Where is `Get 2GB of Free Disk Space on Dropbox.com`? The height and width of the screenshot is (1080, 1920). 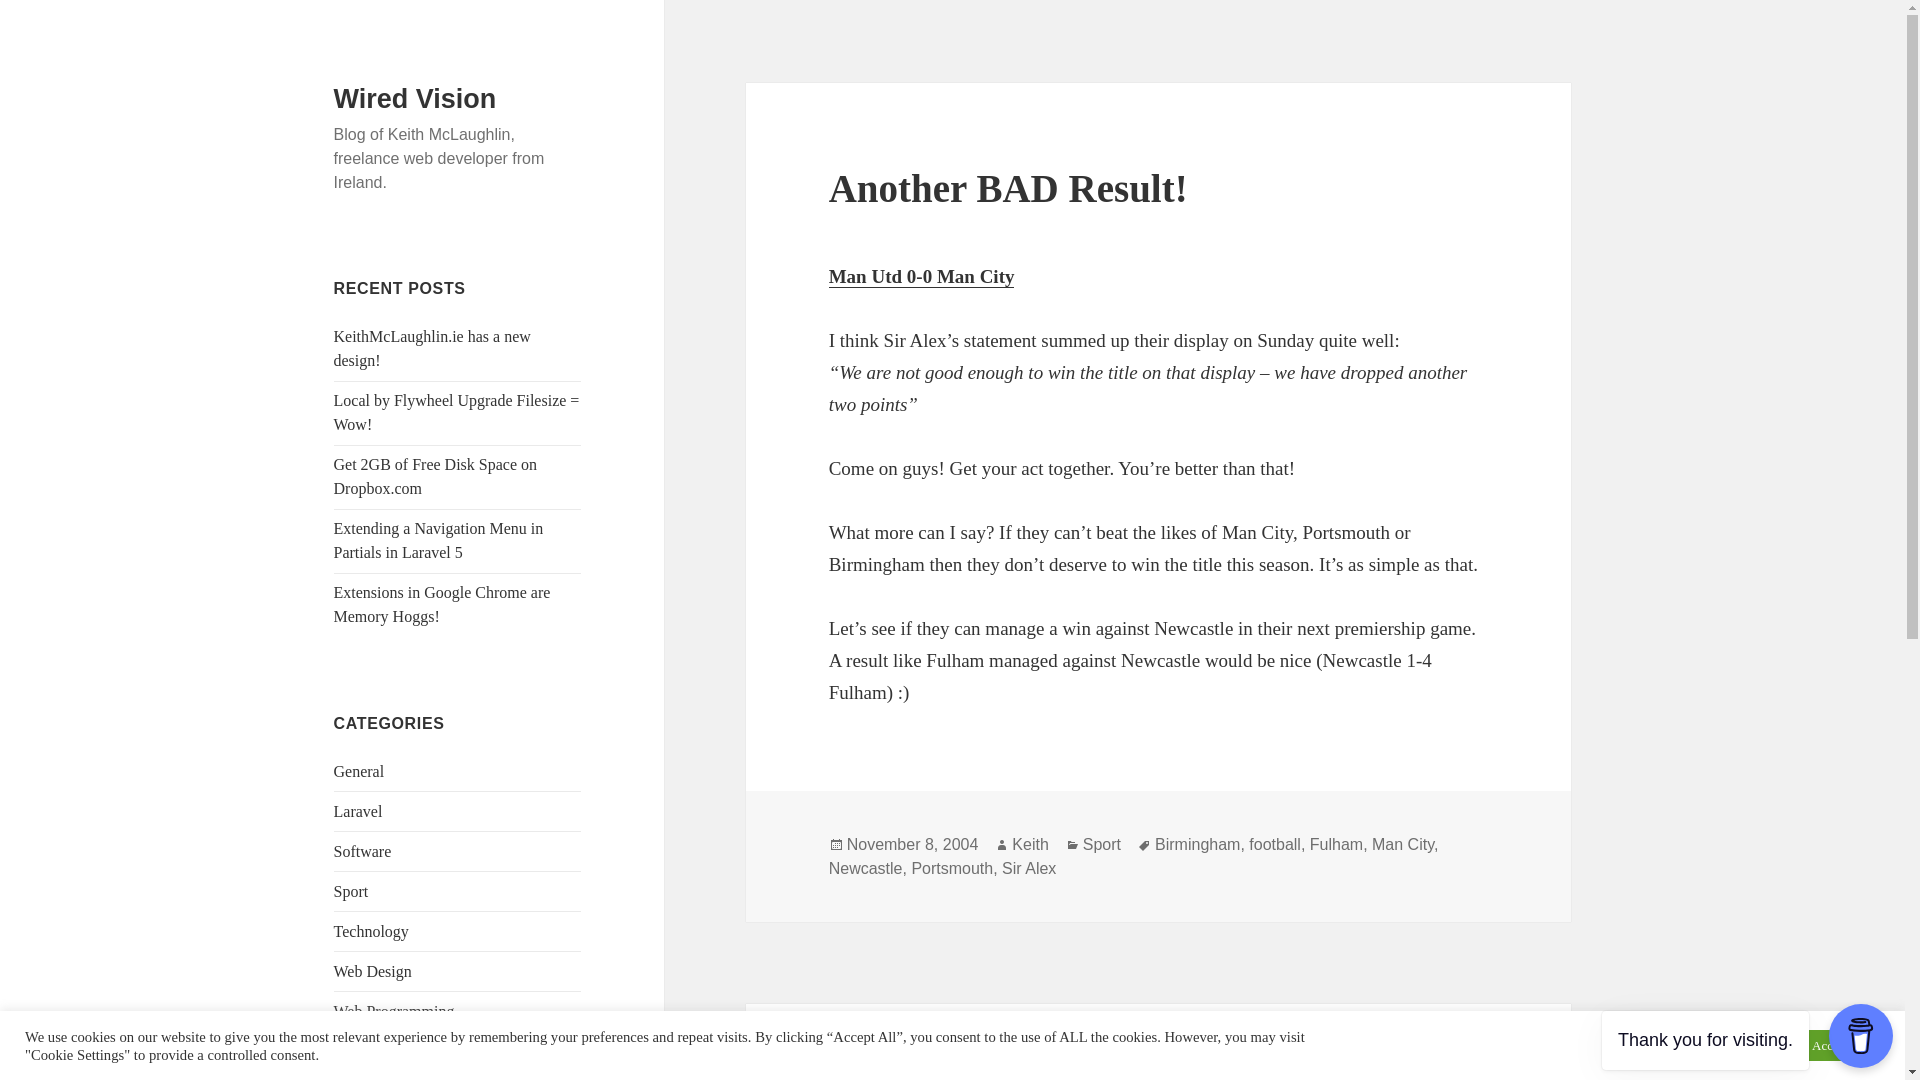
Get 2GB of Free Disk Space on Dropbox.com is located at coordinates (436, 476).